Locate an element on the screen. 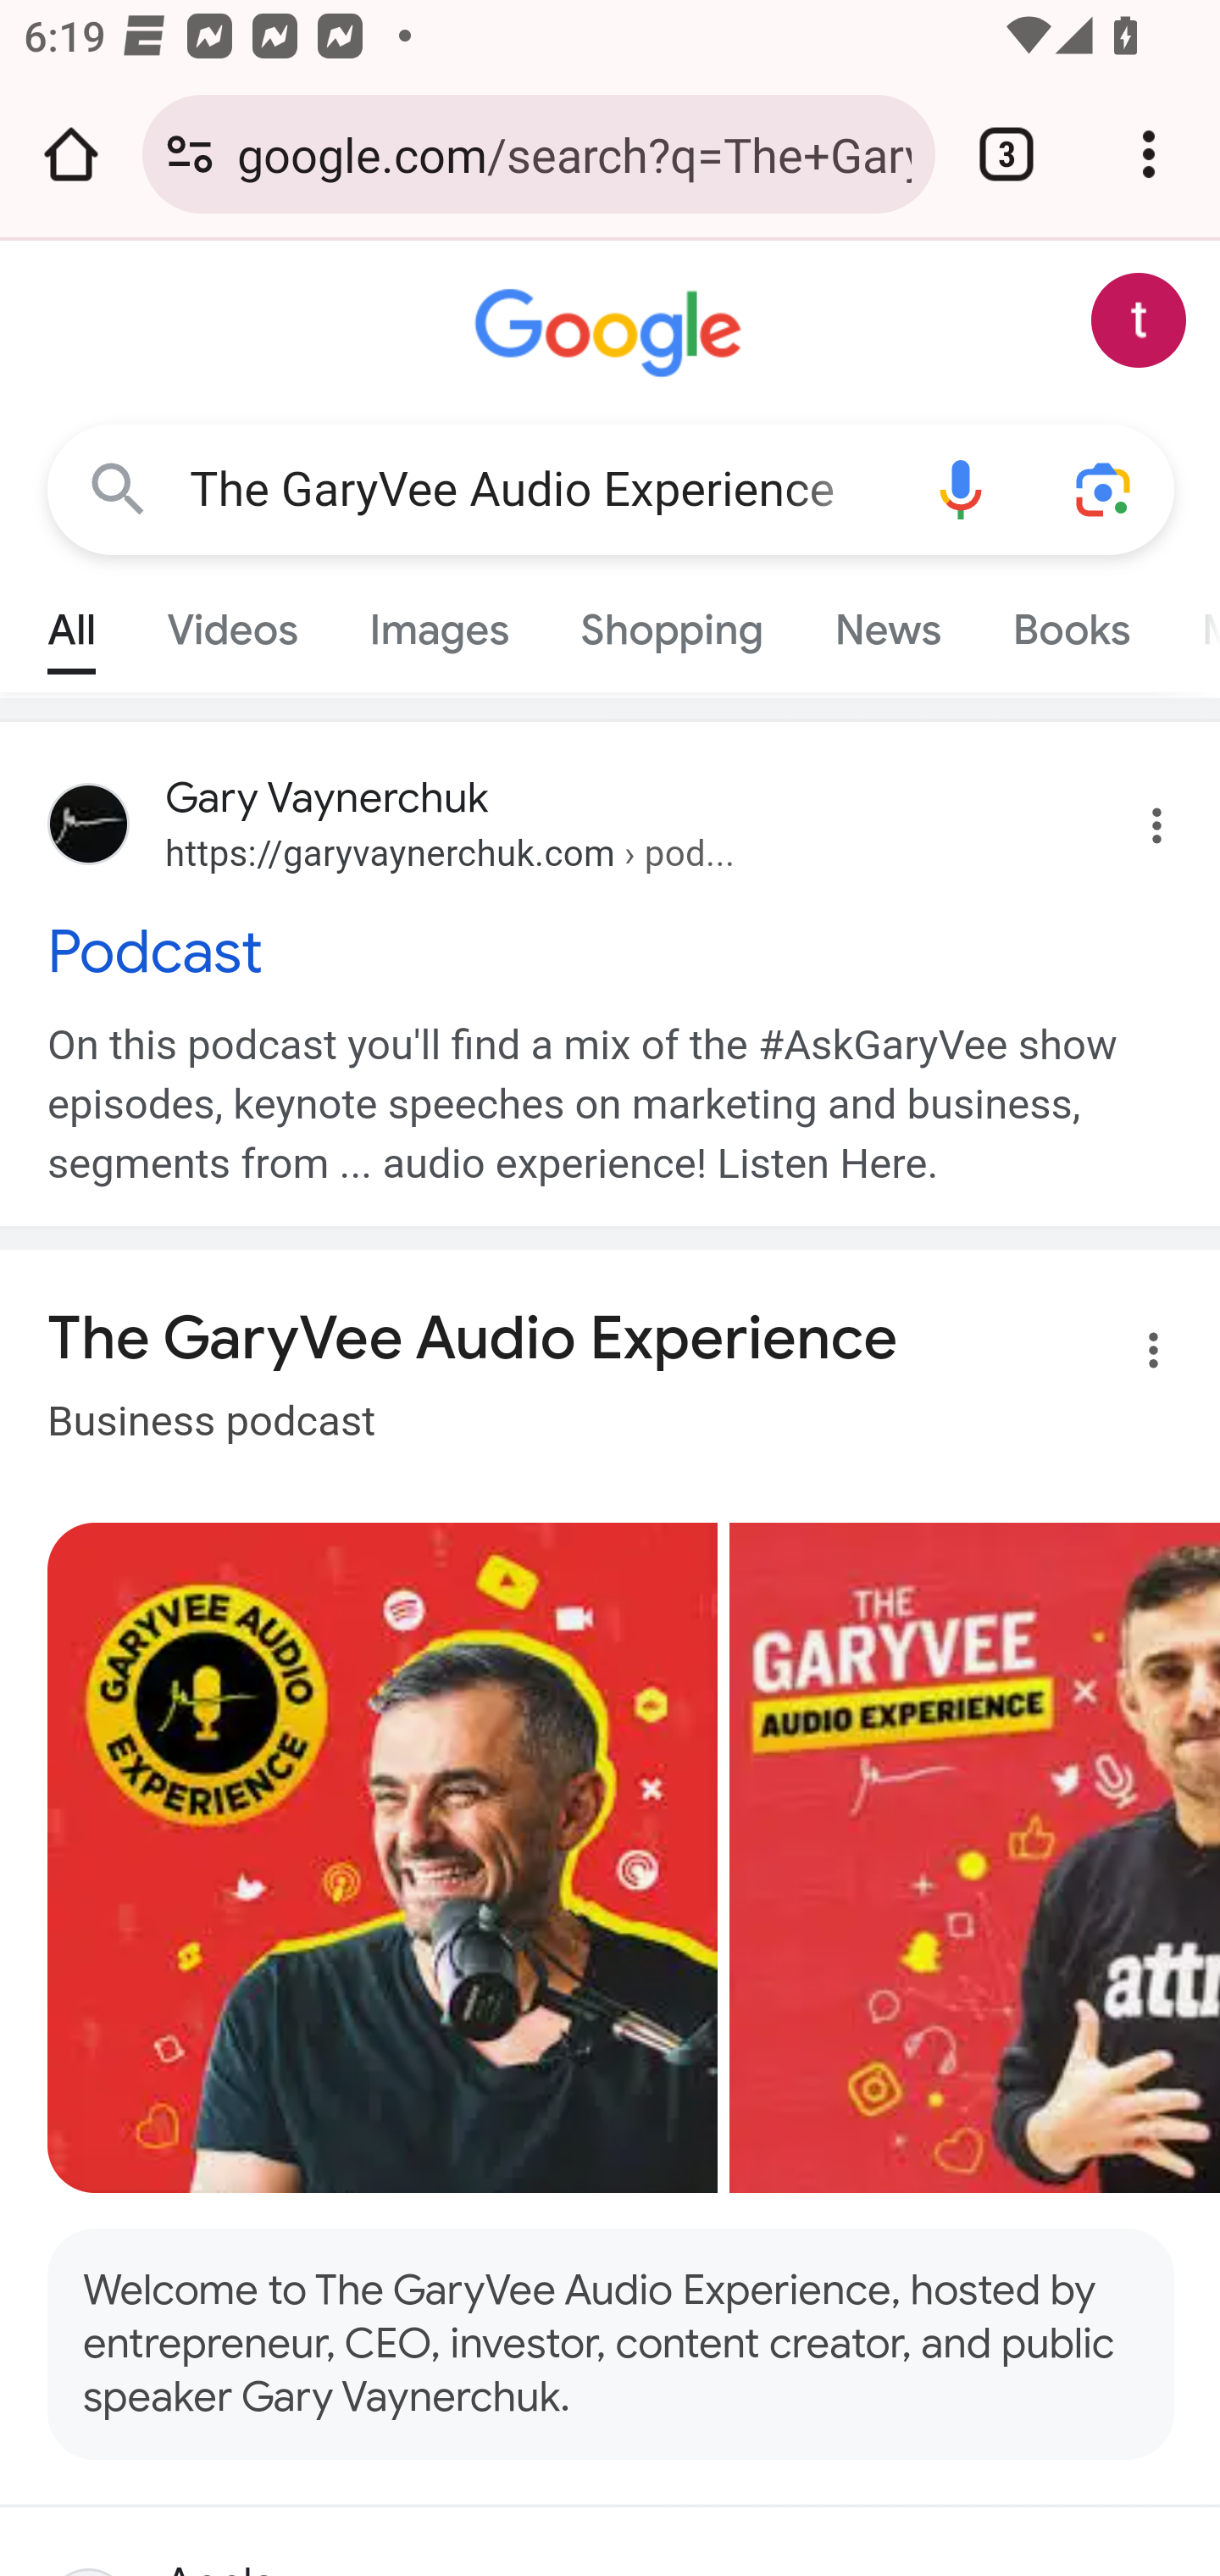 The height and width of the screenshot is (2576, 1220). Open the home page is located at coordinates (71, 154).